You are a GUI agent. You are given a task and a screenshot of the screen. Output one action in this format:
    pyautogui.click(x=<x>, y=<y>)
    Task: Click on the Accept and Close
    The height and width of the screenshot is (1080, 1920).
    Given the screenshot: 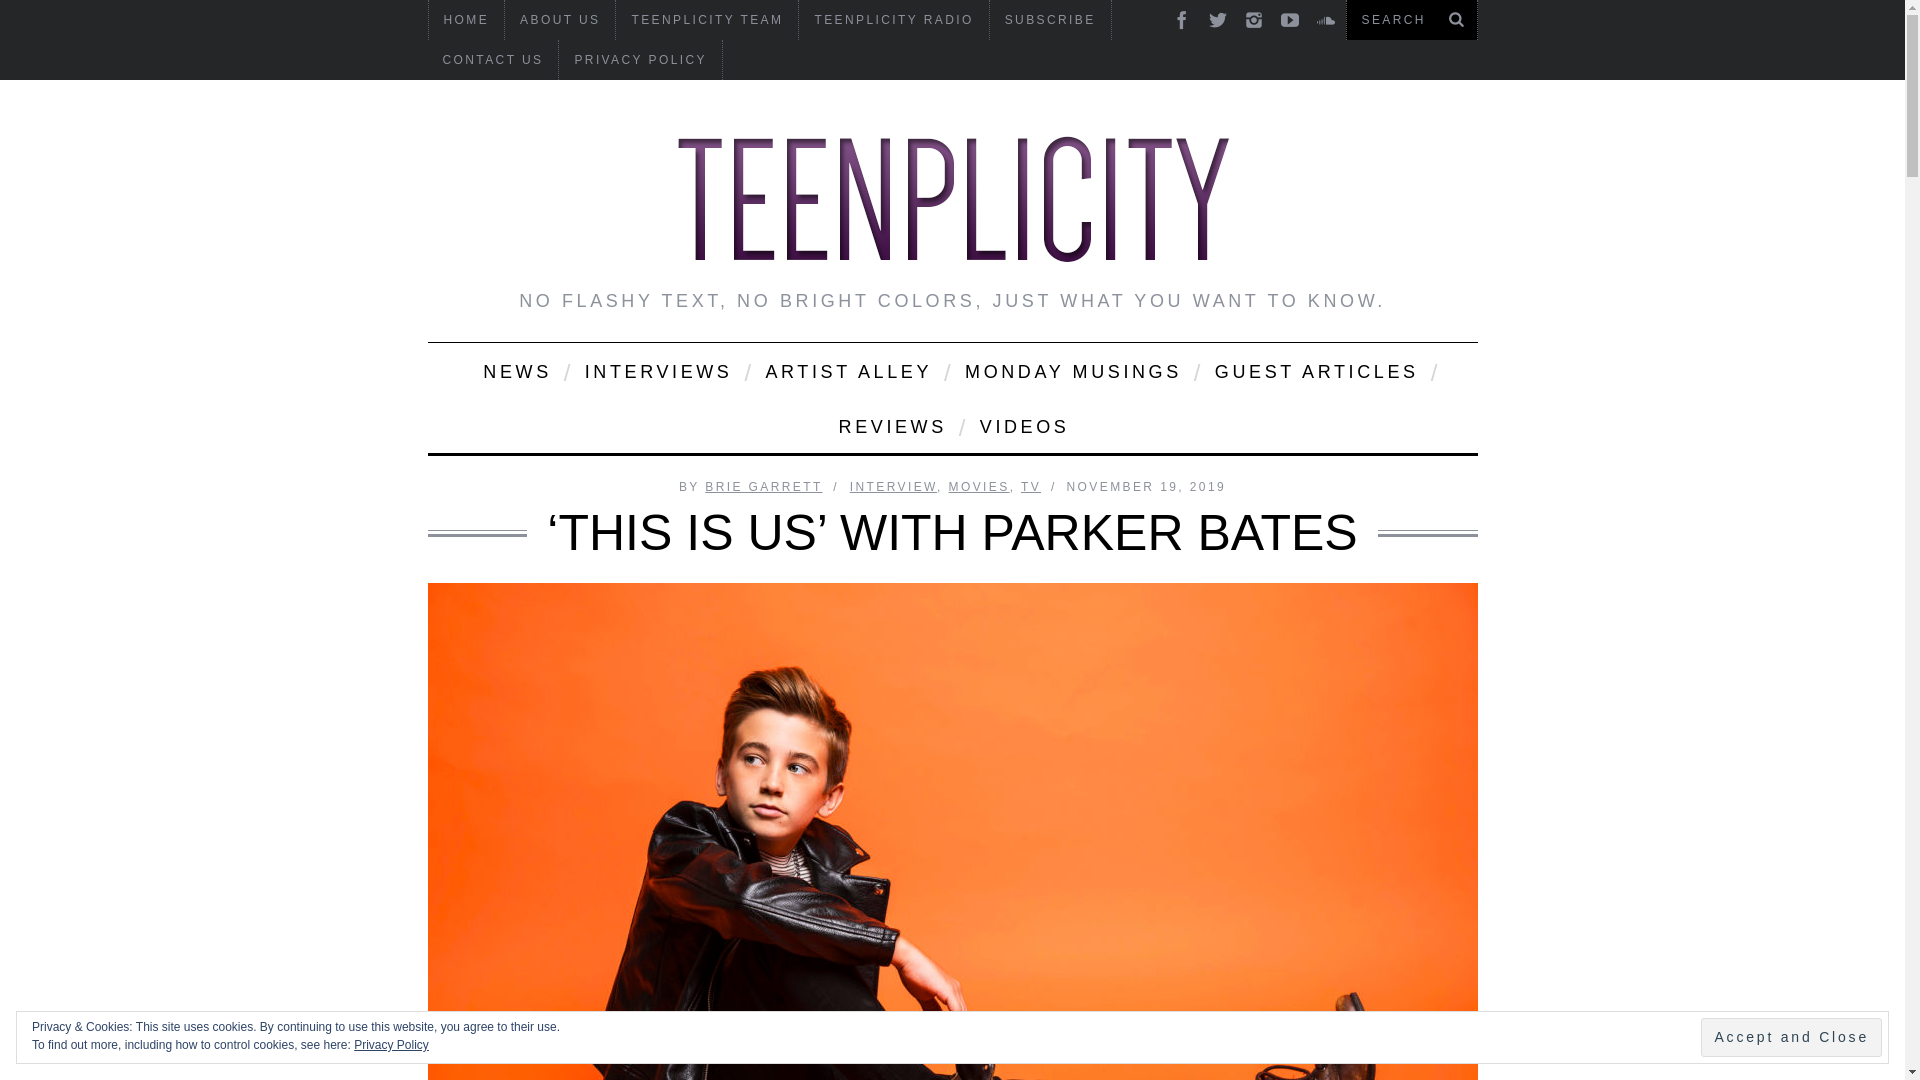 What is the action you would take?
    pyautogui.click(x=1791, y=1038)
    